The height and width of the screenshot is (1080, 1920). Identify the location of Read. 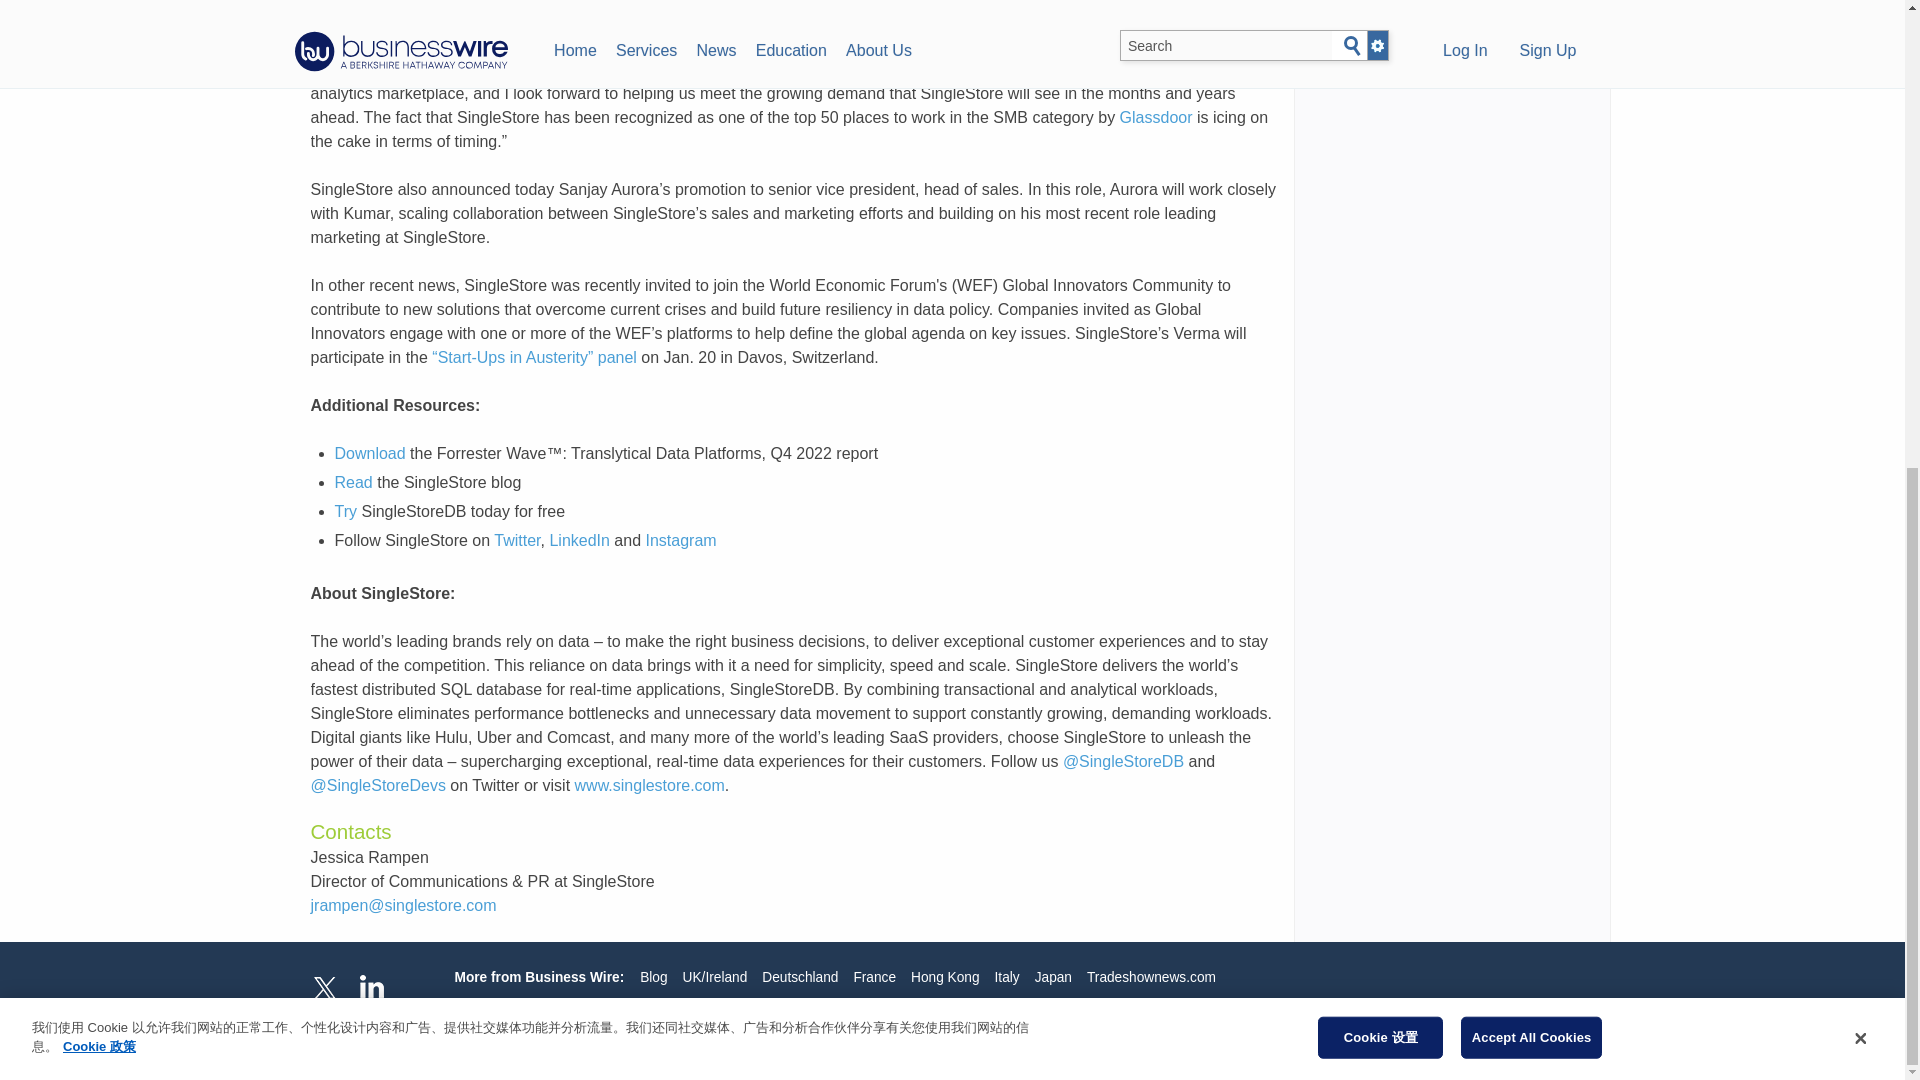
(353, 482).